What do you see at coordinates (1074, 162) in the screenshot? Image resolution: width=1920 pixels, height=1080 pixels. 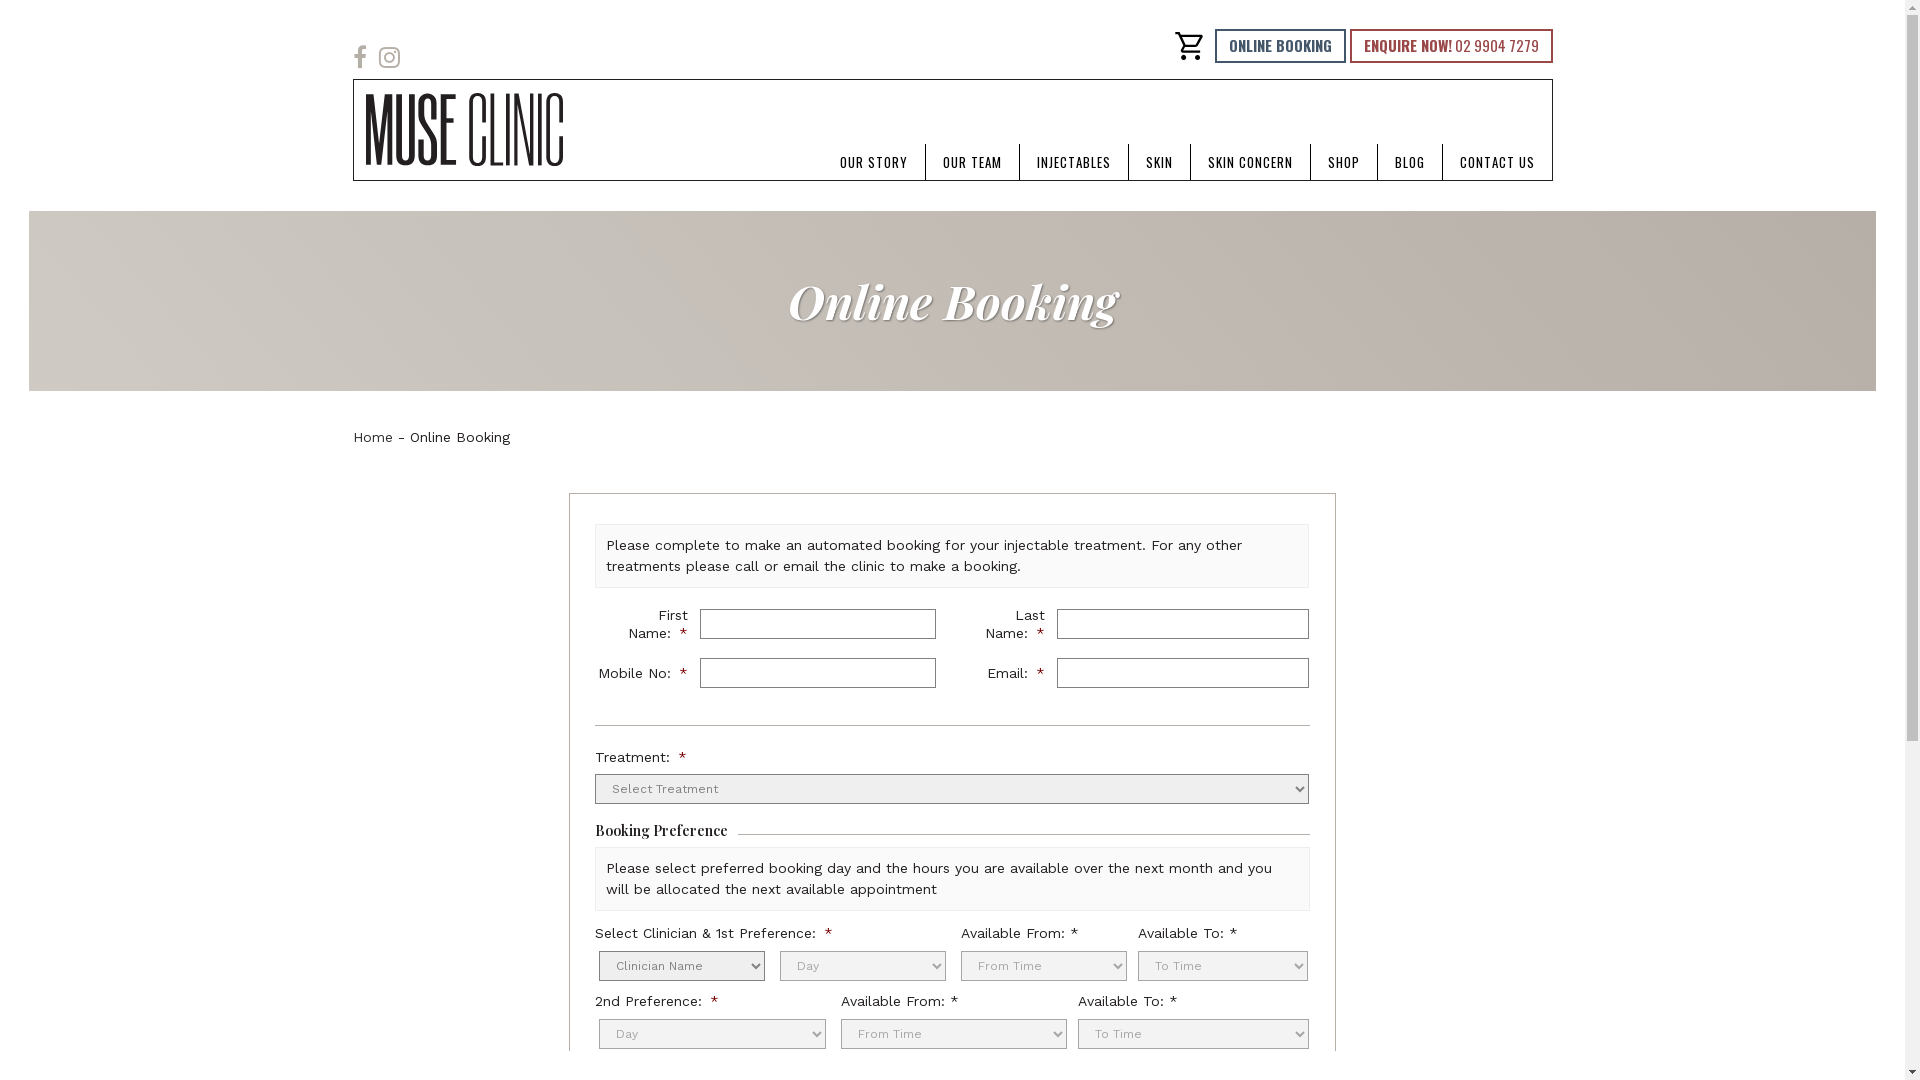 I see `INJECTABLES` at bounding box center [1074, 162].